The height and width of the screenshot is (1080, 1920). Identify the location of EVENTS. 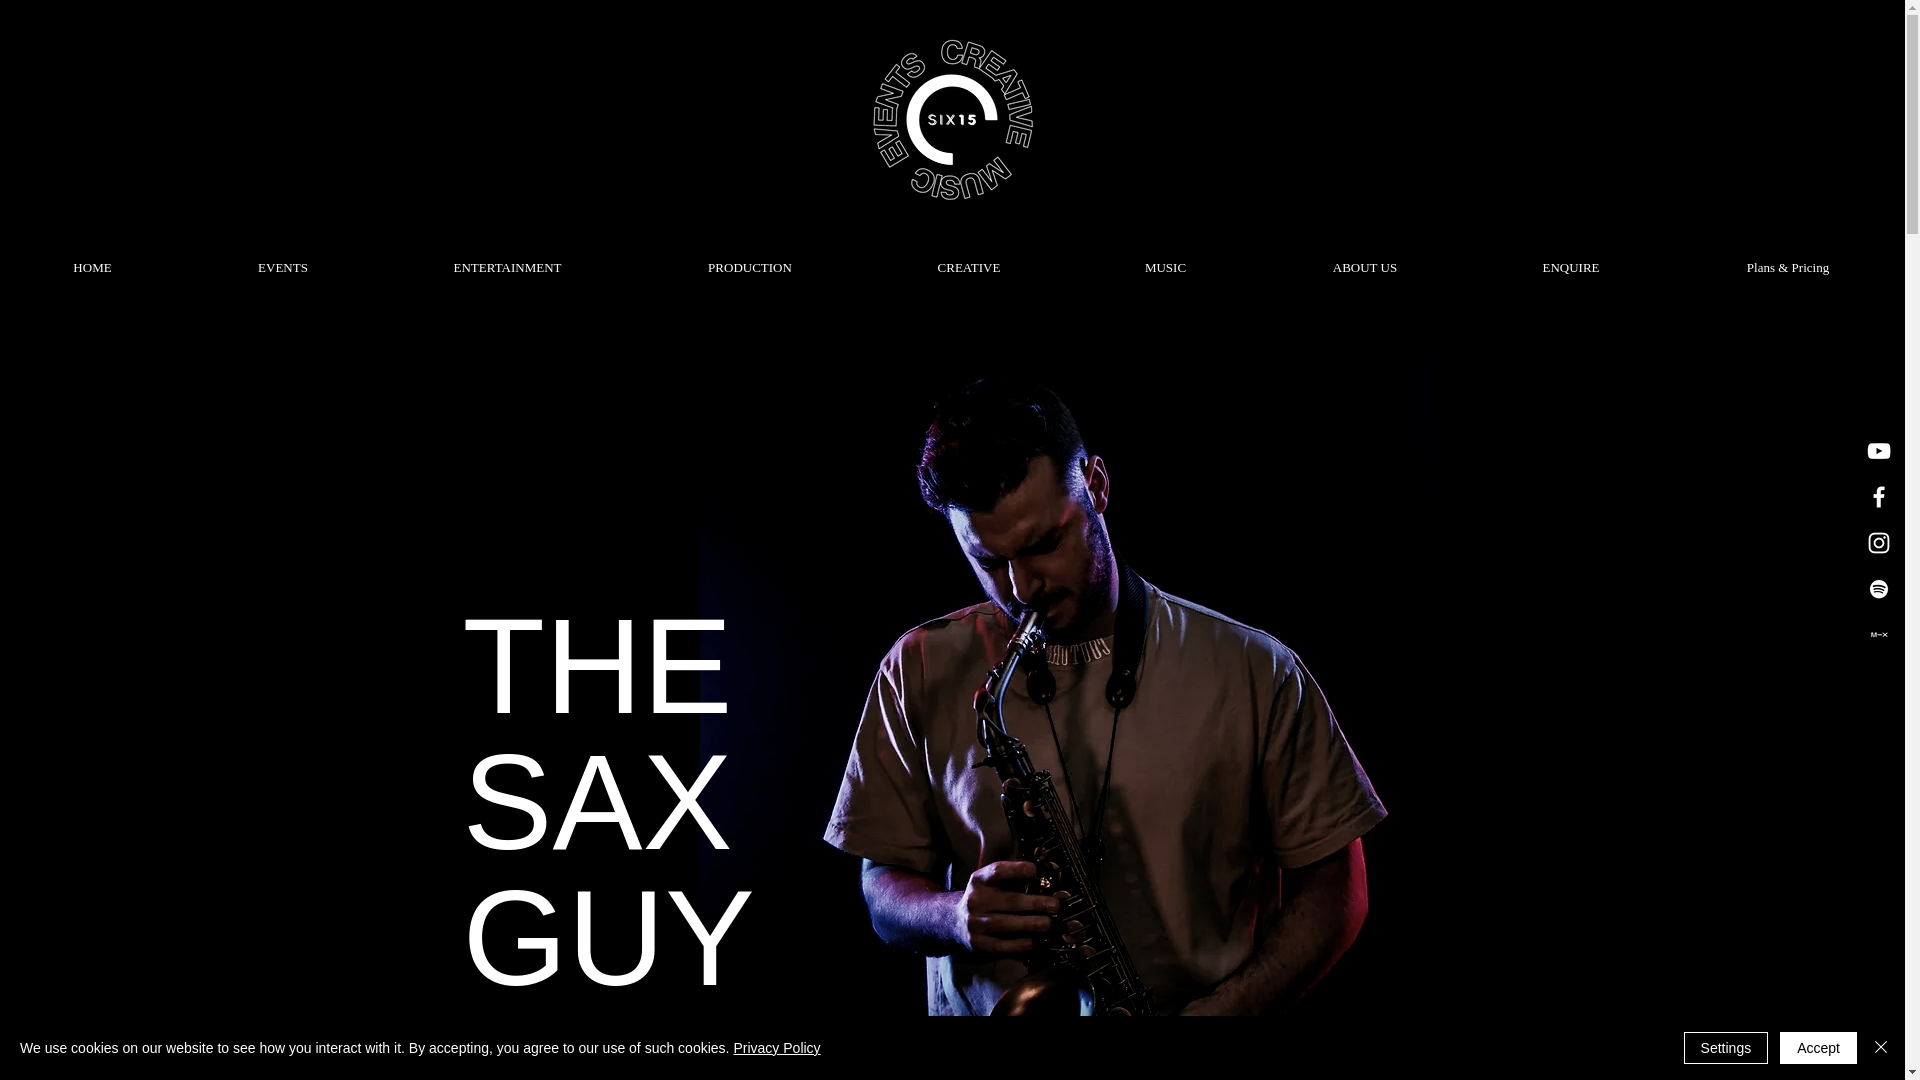
(282, 258).